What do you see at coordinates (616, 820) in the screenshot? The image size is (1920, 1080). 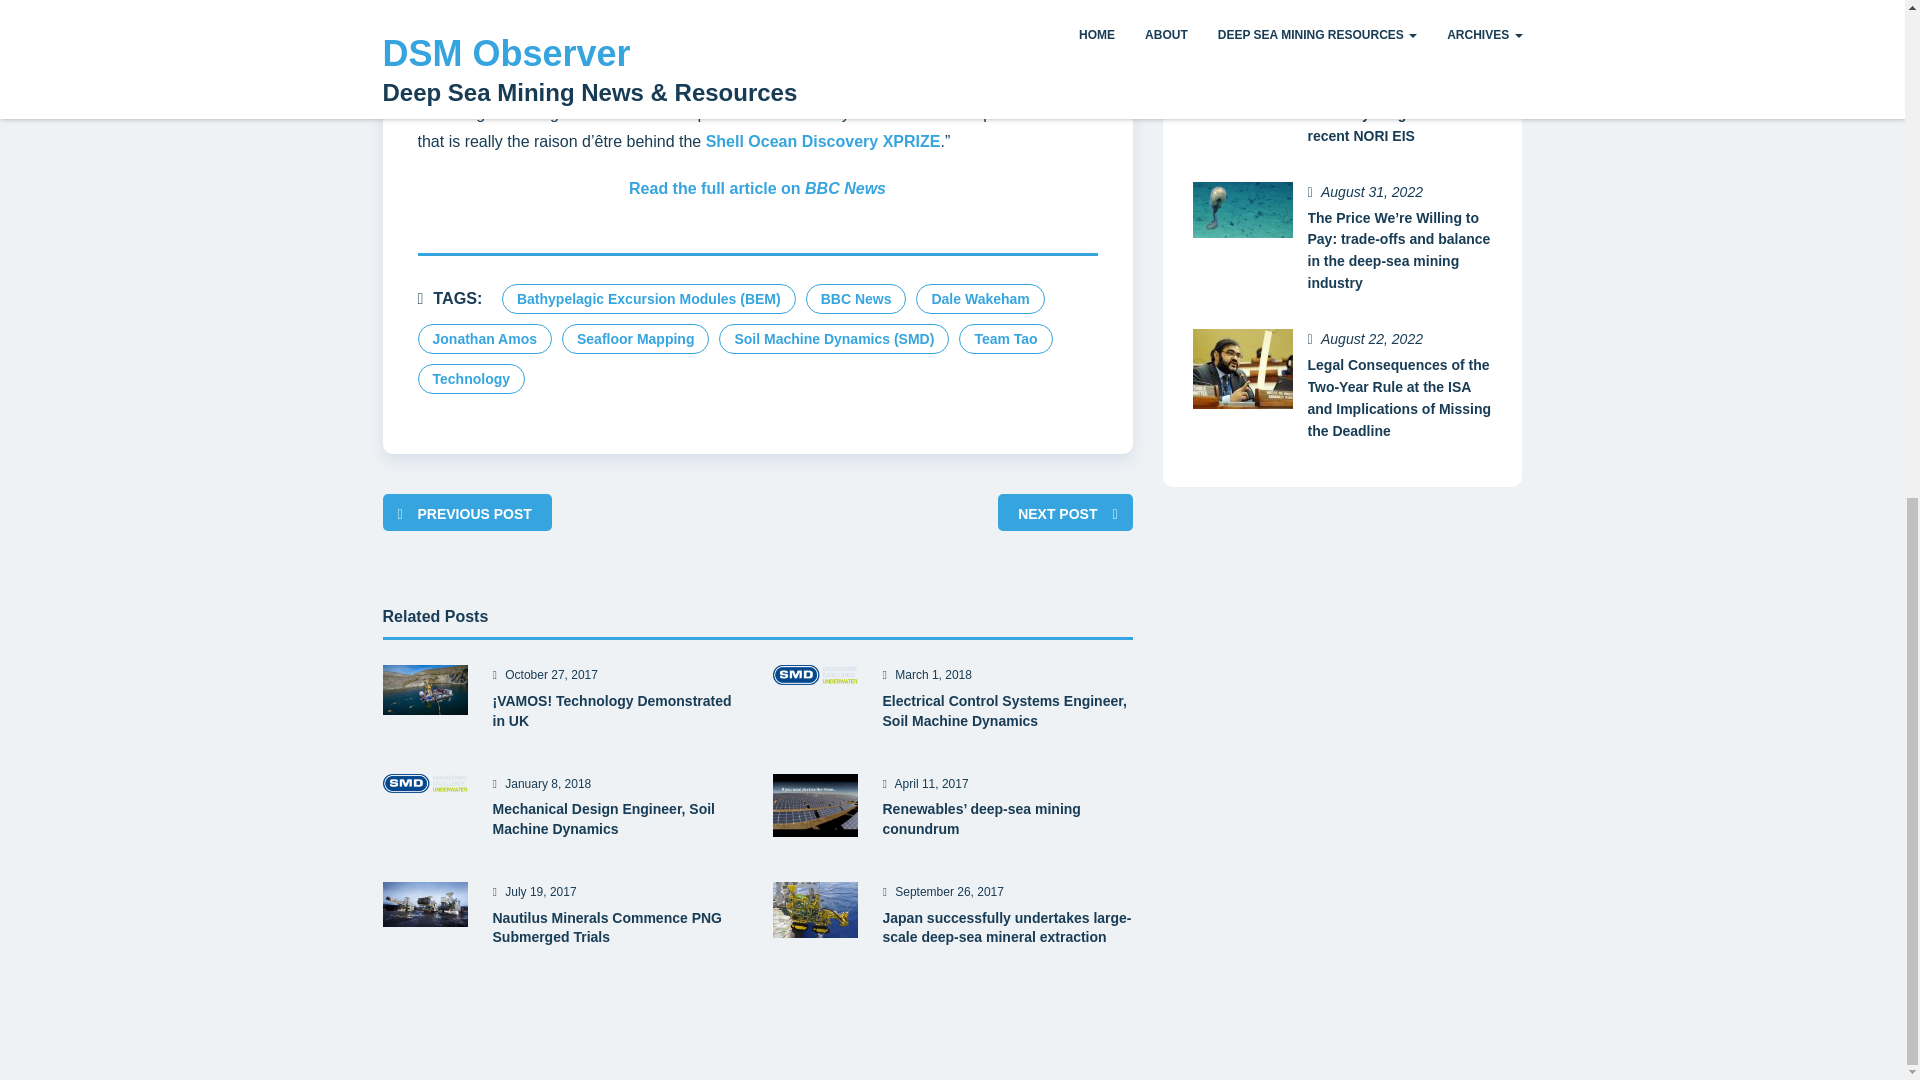 I see `Mechanical Design Engineer, Soil Machine Dynamics` at bounding box center [616, 820].